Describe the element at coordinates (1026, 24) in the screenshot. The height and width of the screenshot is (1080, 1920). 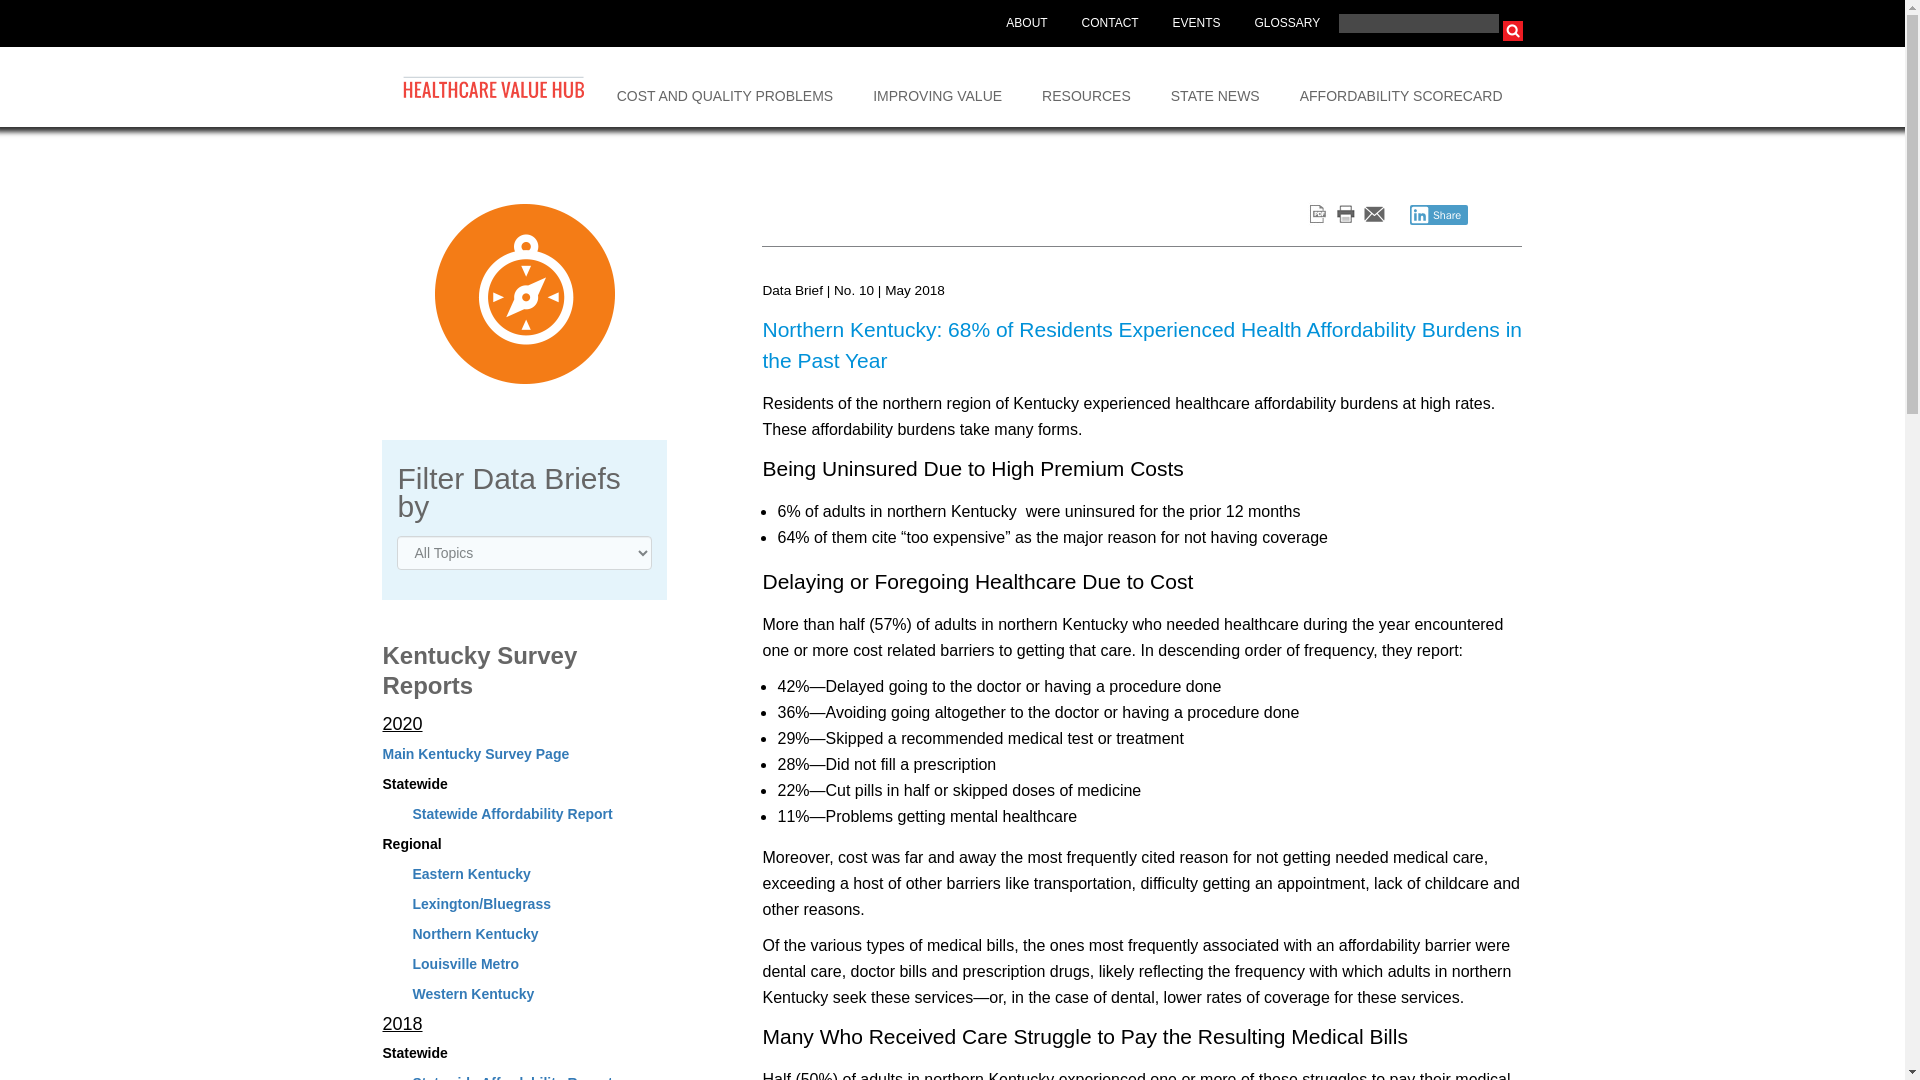
I see `ABOUT` at that location.